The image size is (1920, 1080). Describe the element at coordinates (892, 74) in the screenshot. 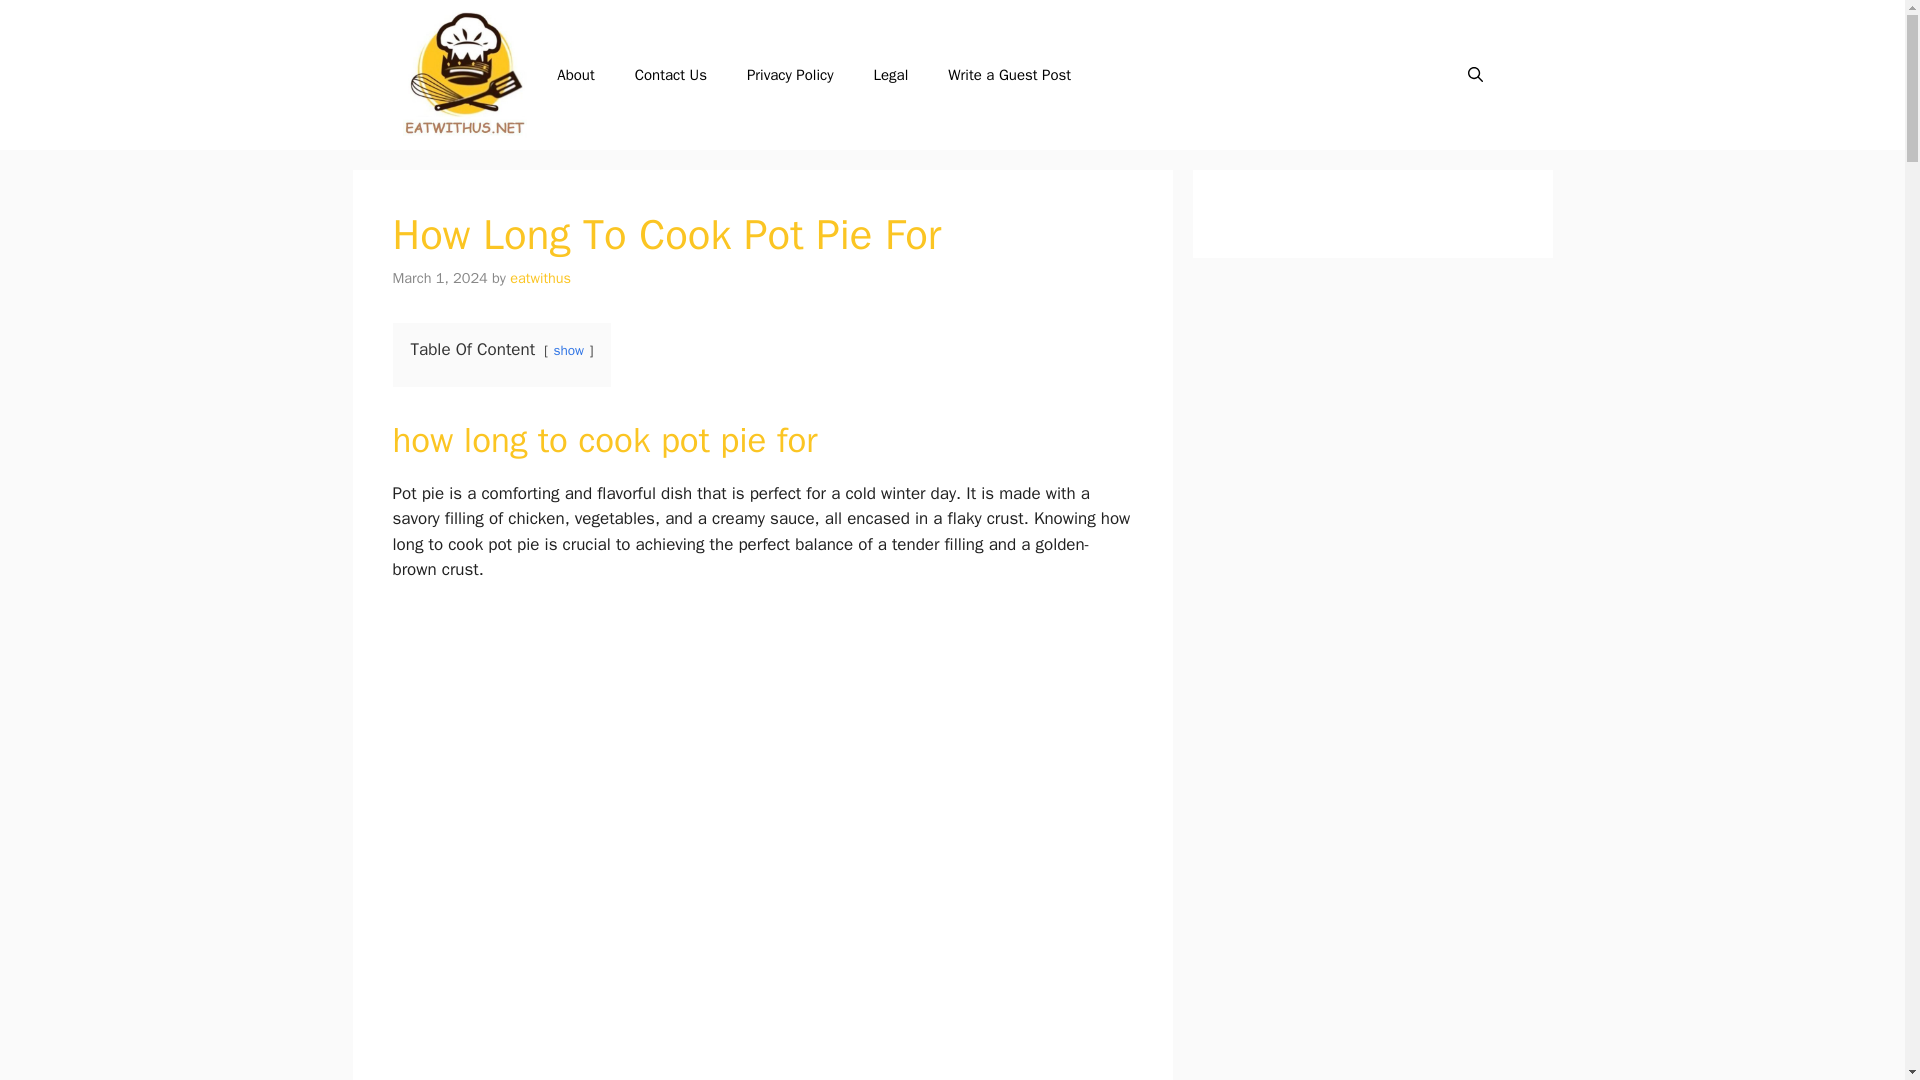

I see `Legal` at that location.